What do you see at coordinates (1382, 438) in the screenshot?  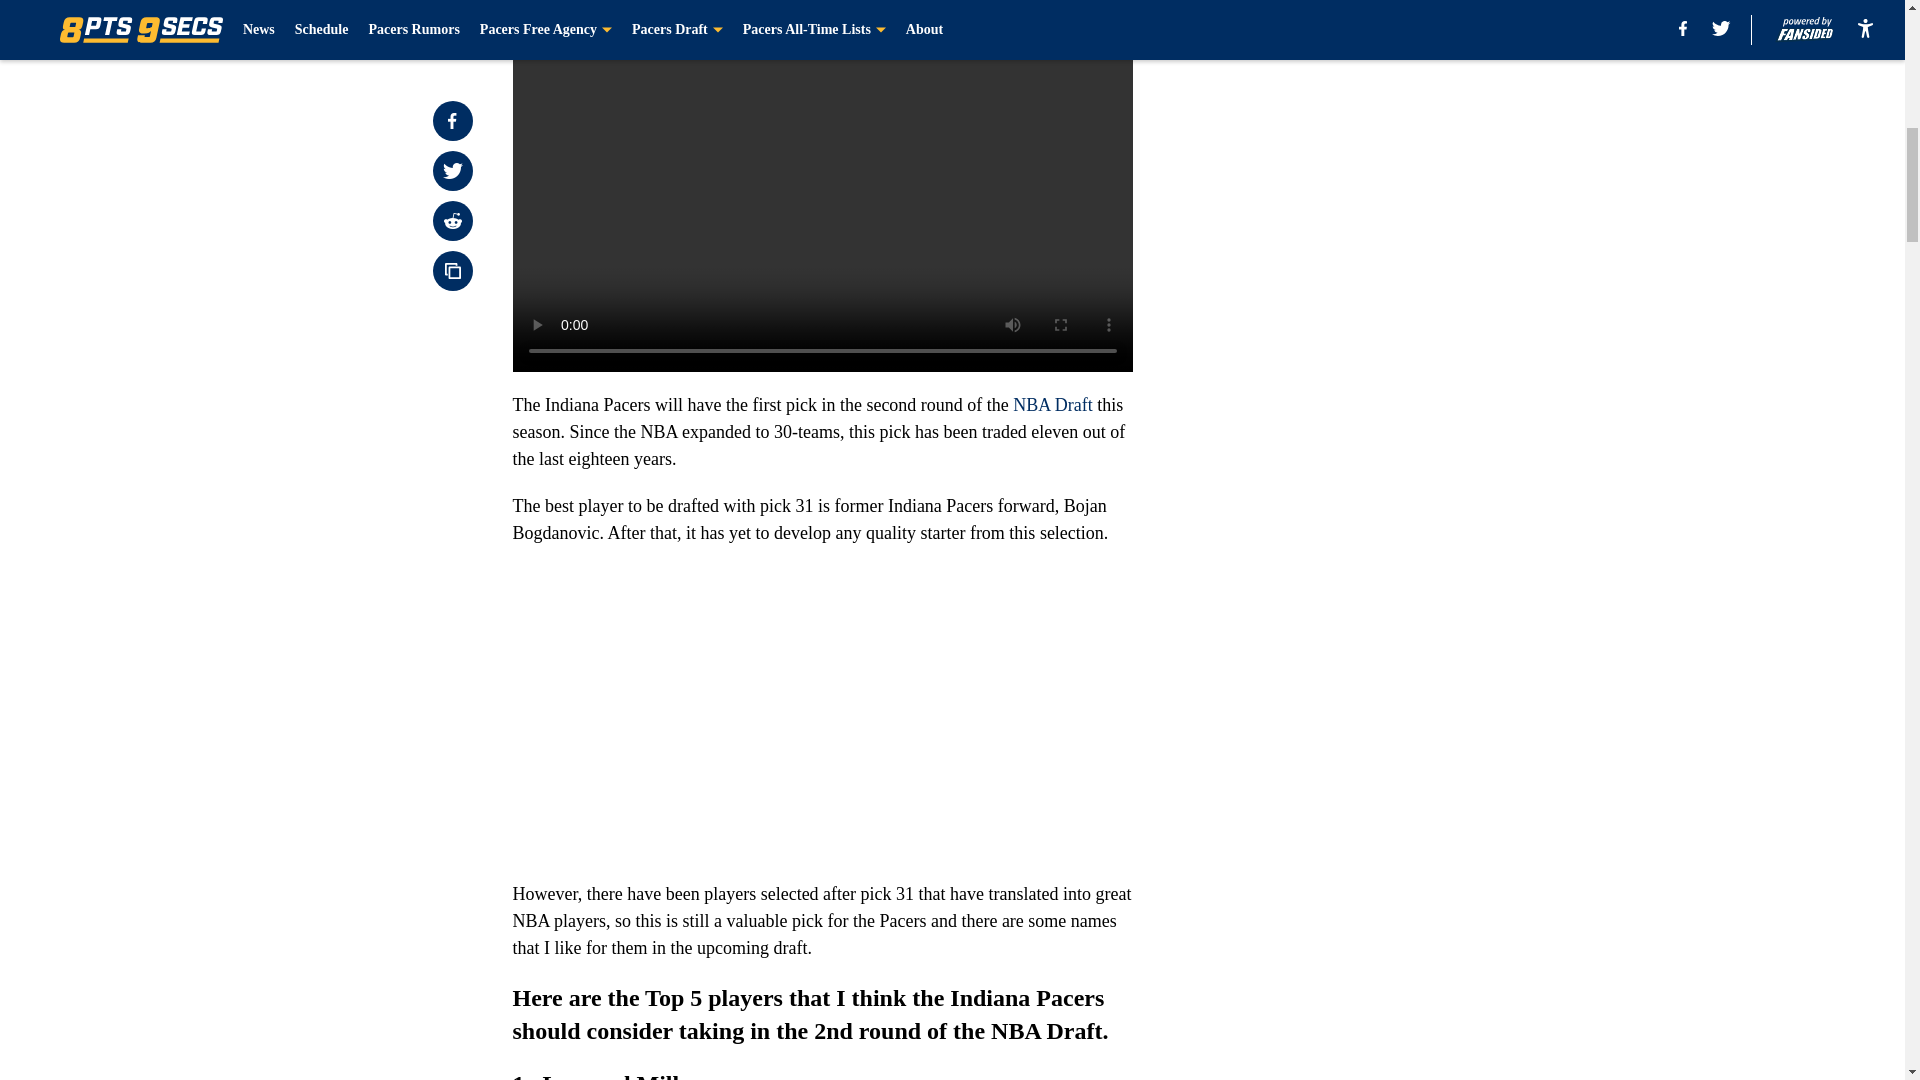 I see `3rd party ad content` at bounding box center [1382, 438].